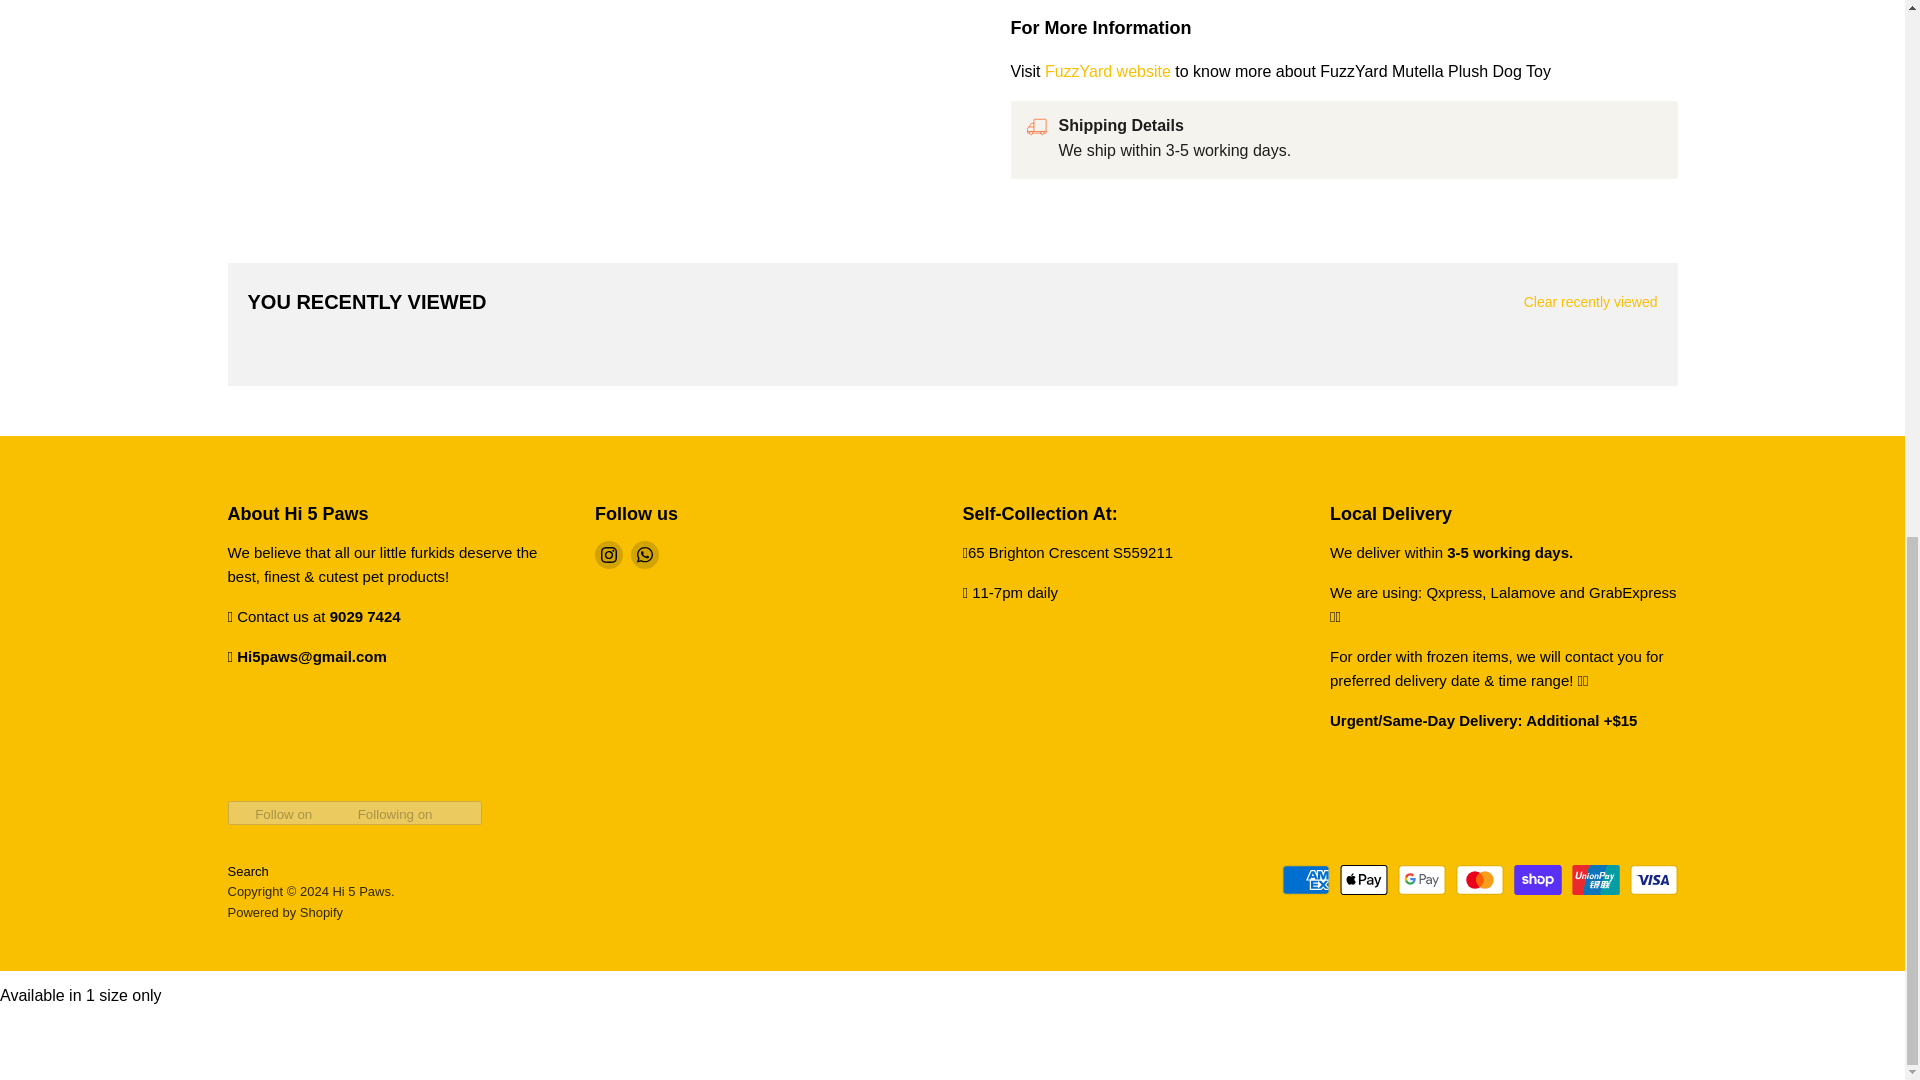 This screenshot has width=1920, height=1080. I want to click on Visa, so click(1654, 880).